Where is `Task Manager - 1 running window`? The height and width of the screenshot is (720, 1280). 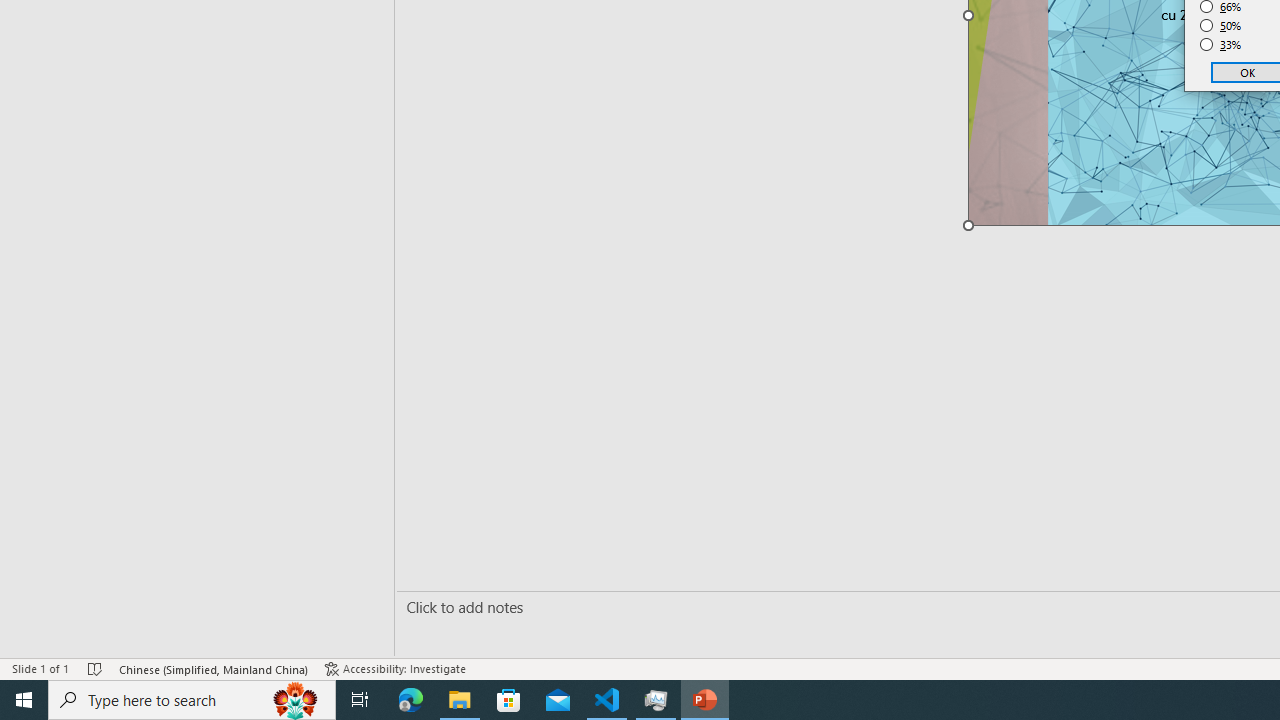 Task Manager - 1 running window is located at coordinates (656, 700).